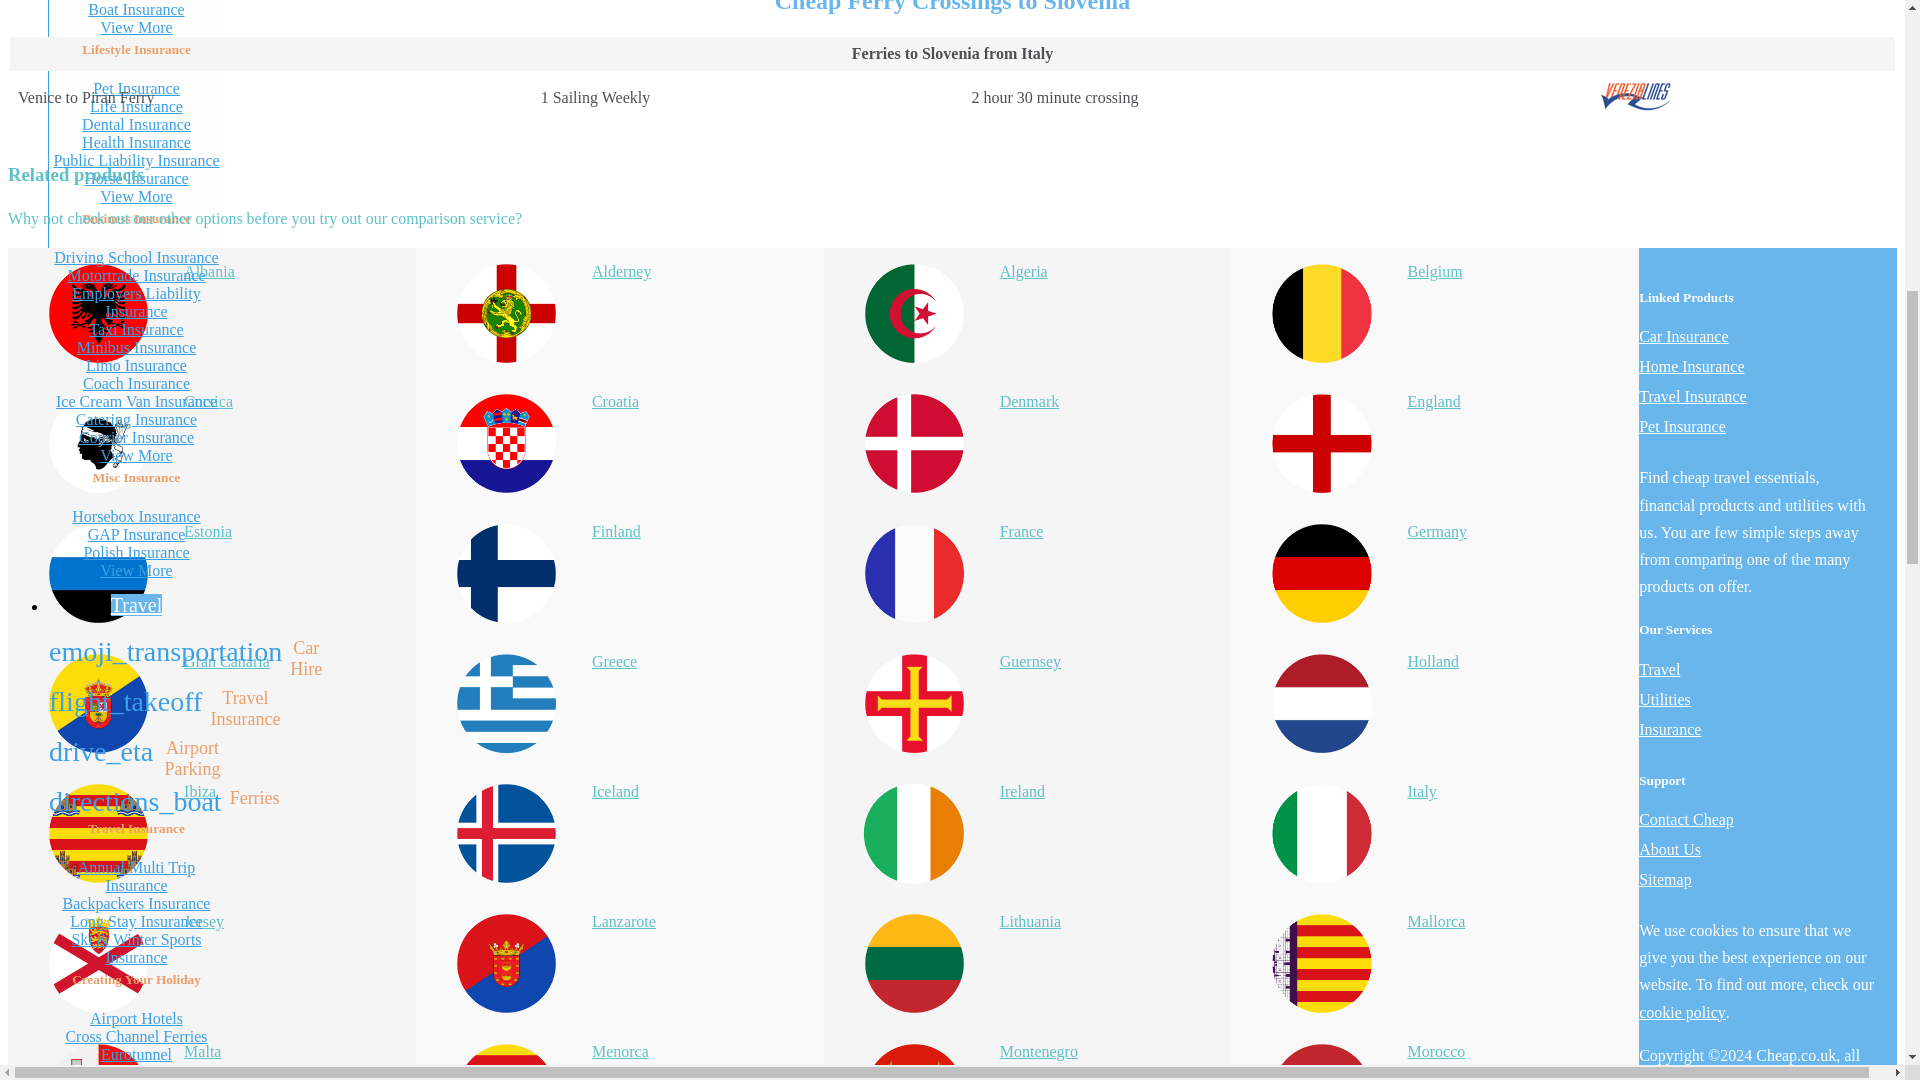 Image resolution: width=1920 pixels, height=1080 pixels. I want to click on Provided by Venezia Lines, so click(1636, 106).